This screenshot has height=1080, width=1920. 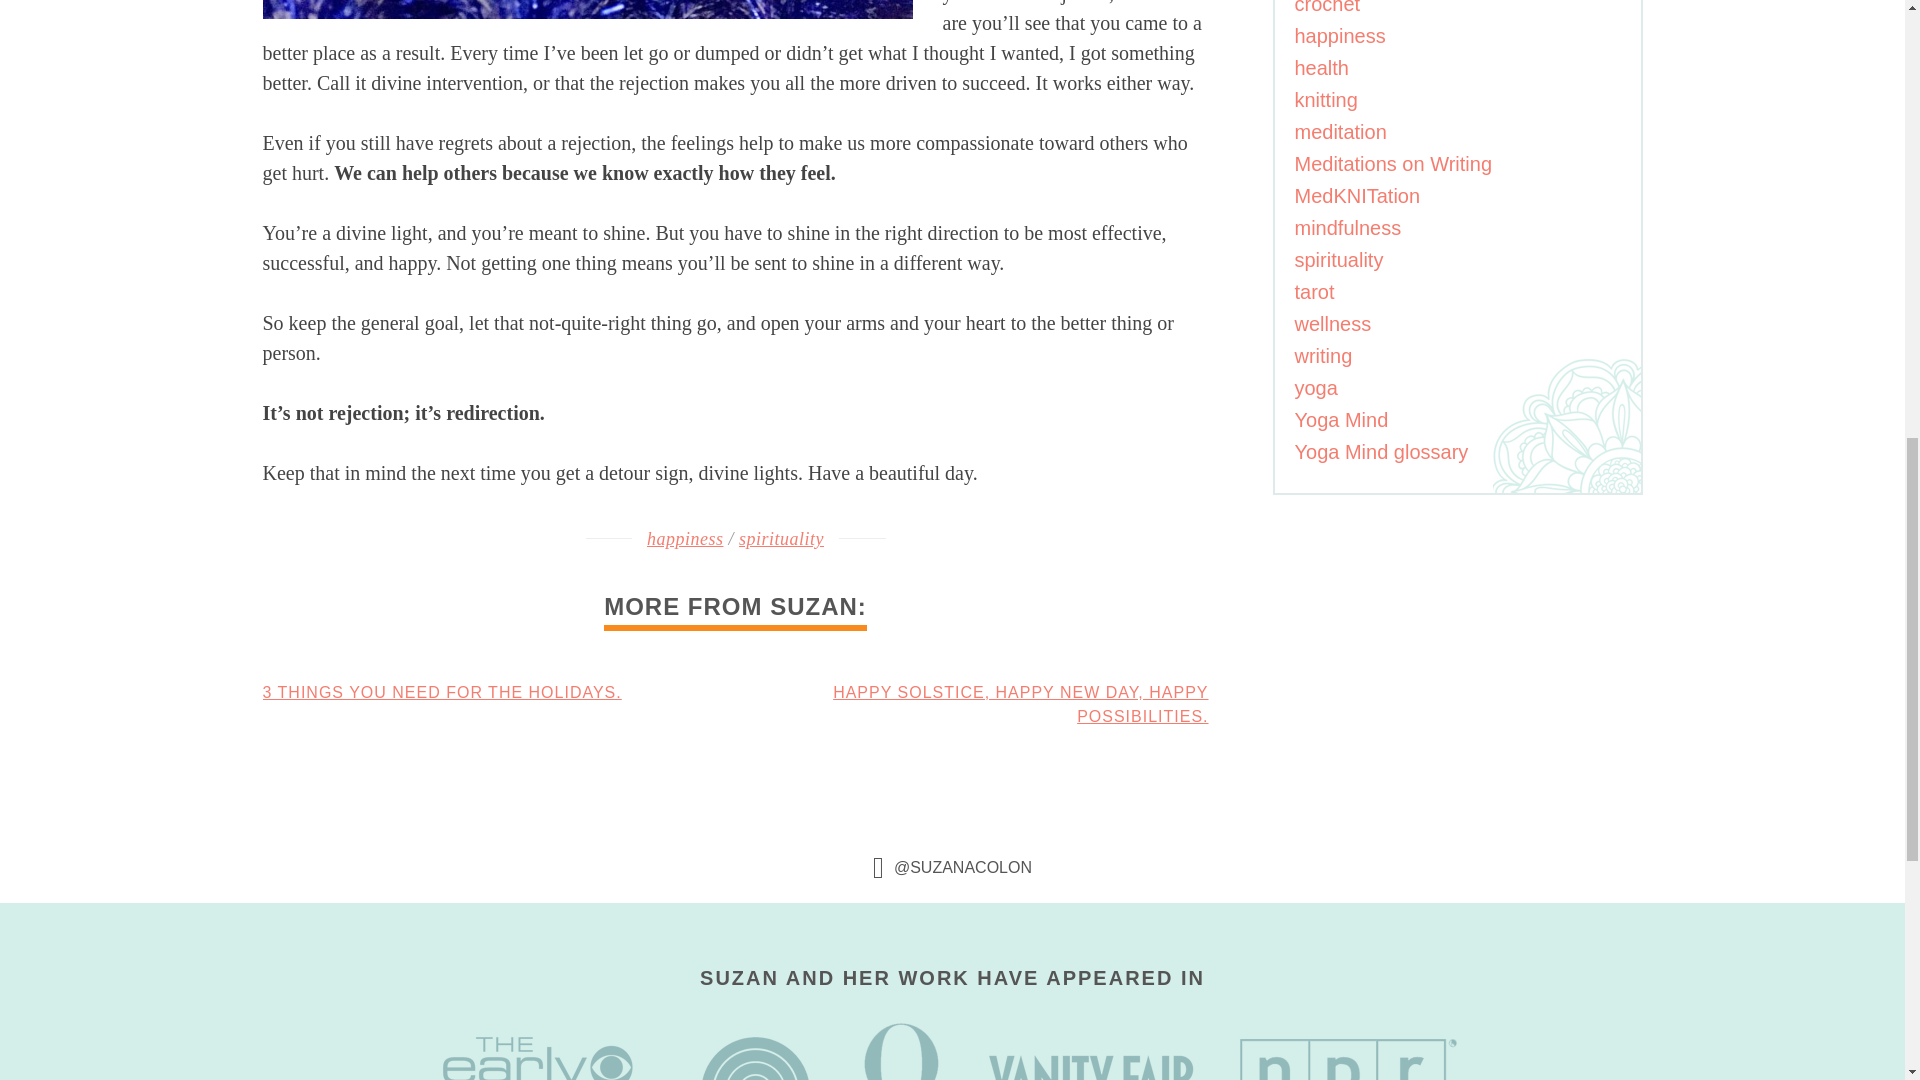 What do you see at coordinates (685, 538) in the screenshot?
I see `happiness` at bounding box center [685, 538].